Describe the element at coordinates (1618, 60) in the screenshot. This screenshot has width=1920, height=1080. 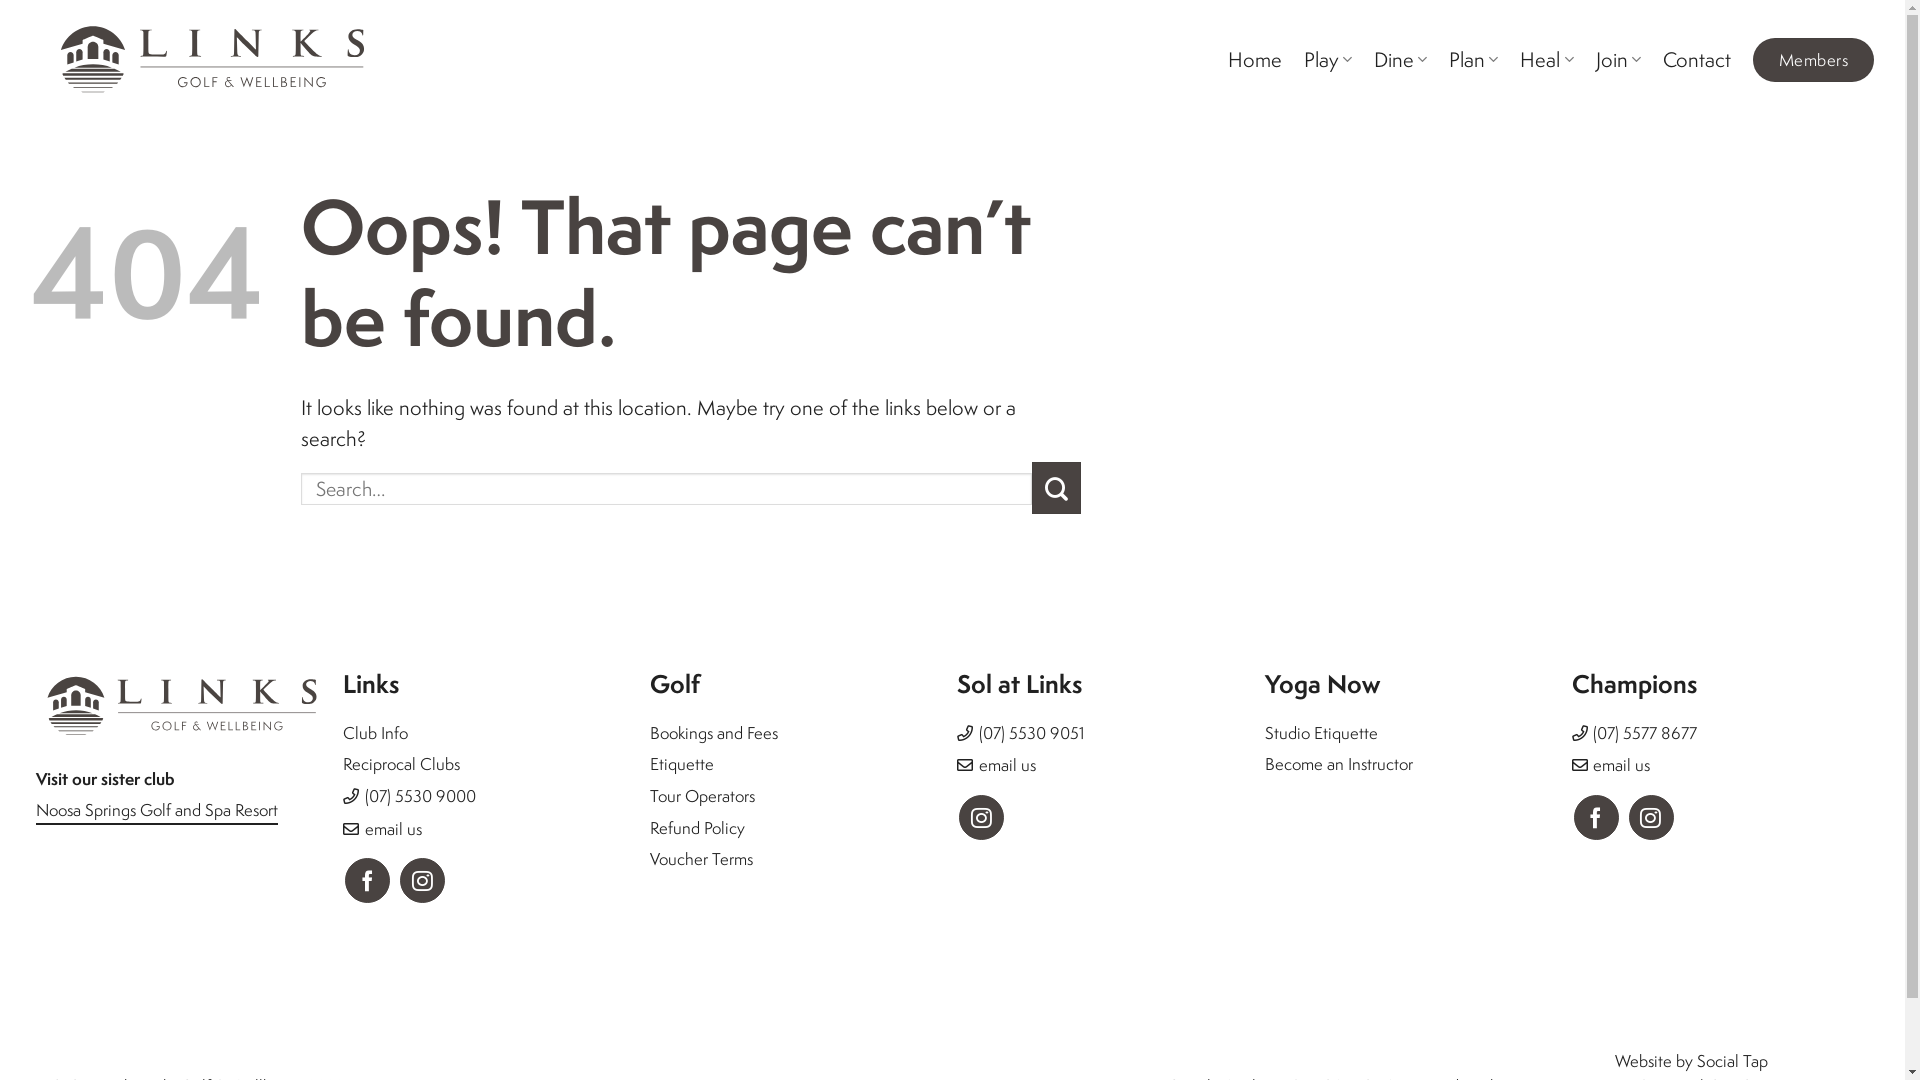
I see `Join` at that location.